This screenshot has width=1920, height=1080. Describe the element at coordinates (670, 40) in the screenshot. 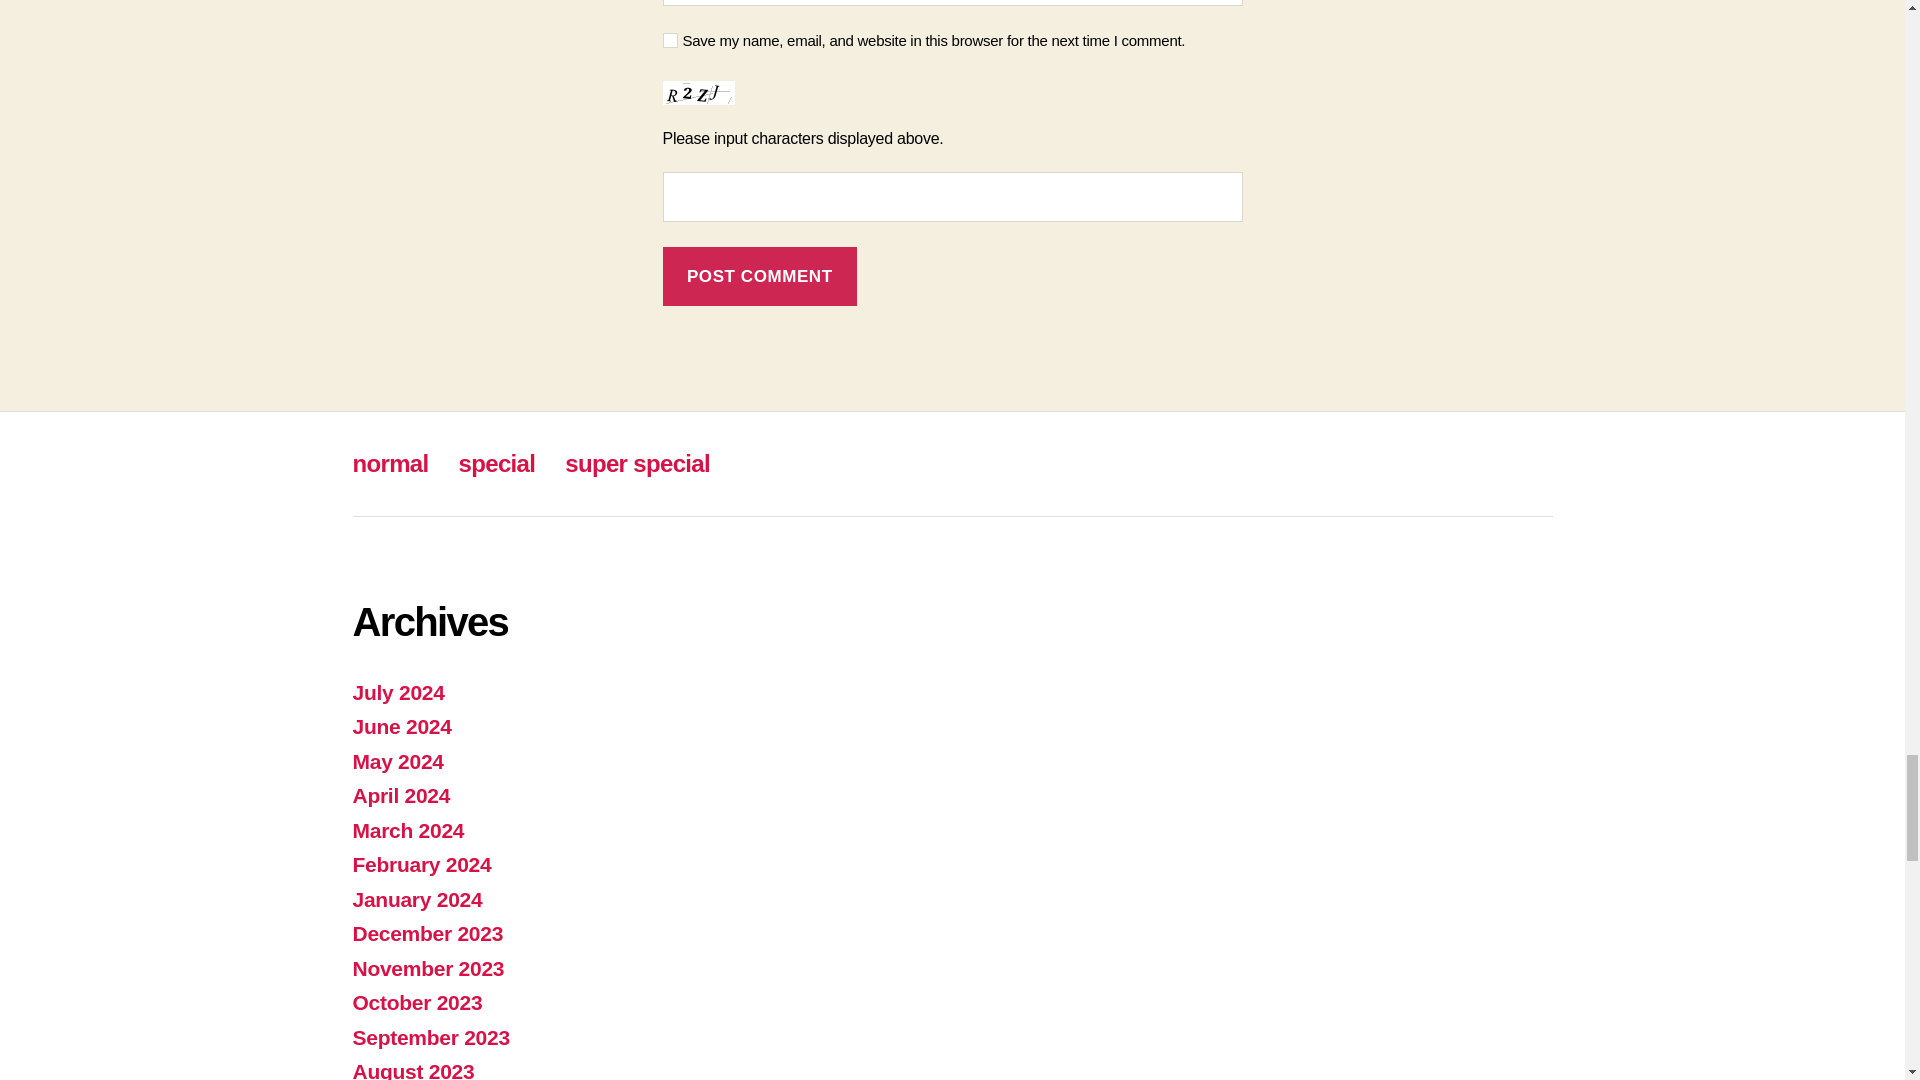

I see `yes` at that location.